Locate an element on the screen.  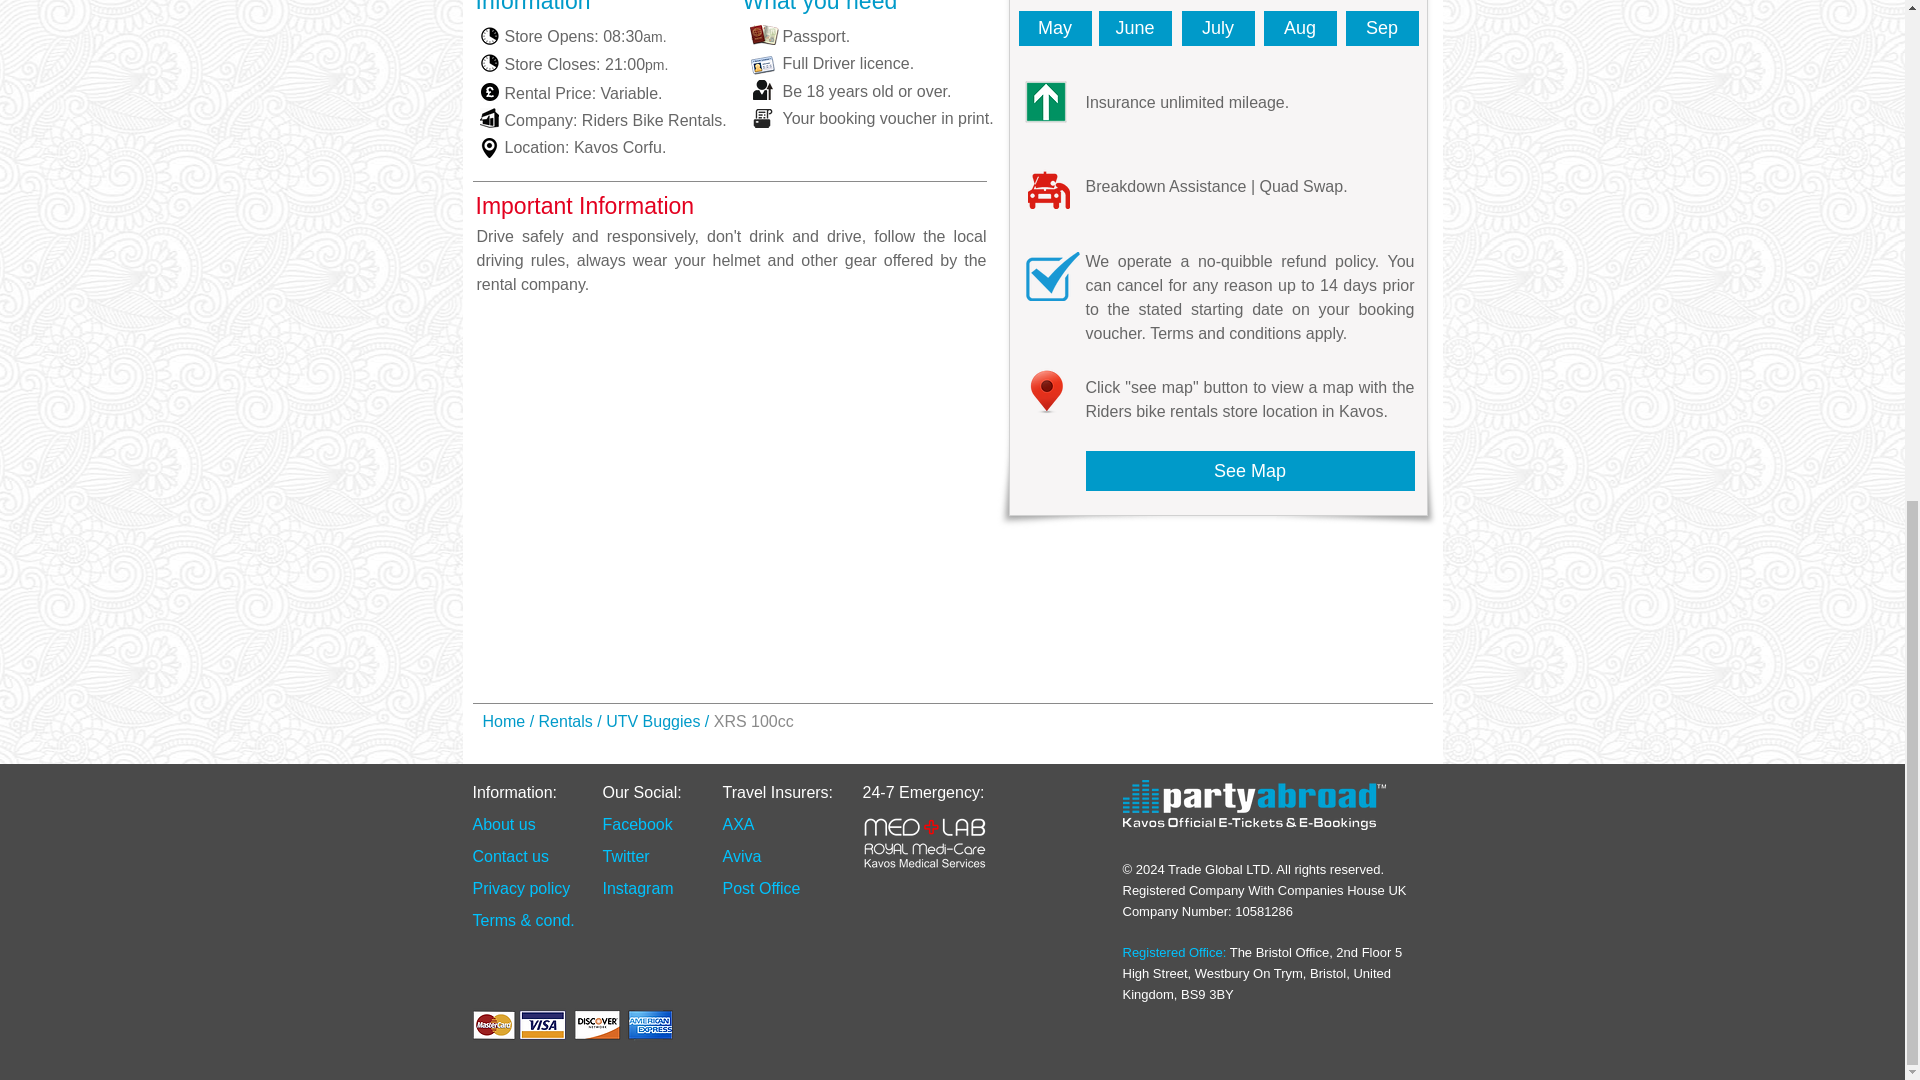
Kavos Corfu Trip Duration.png is located at coordinates (490, 36).